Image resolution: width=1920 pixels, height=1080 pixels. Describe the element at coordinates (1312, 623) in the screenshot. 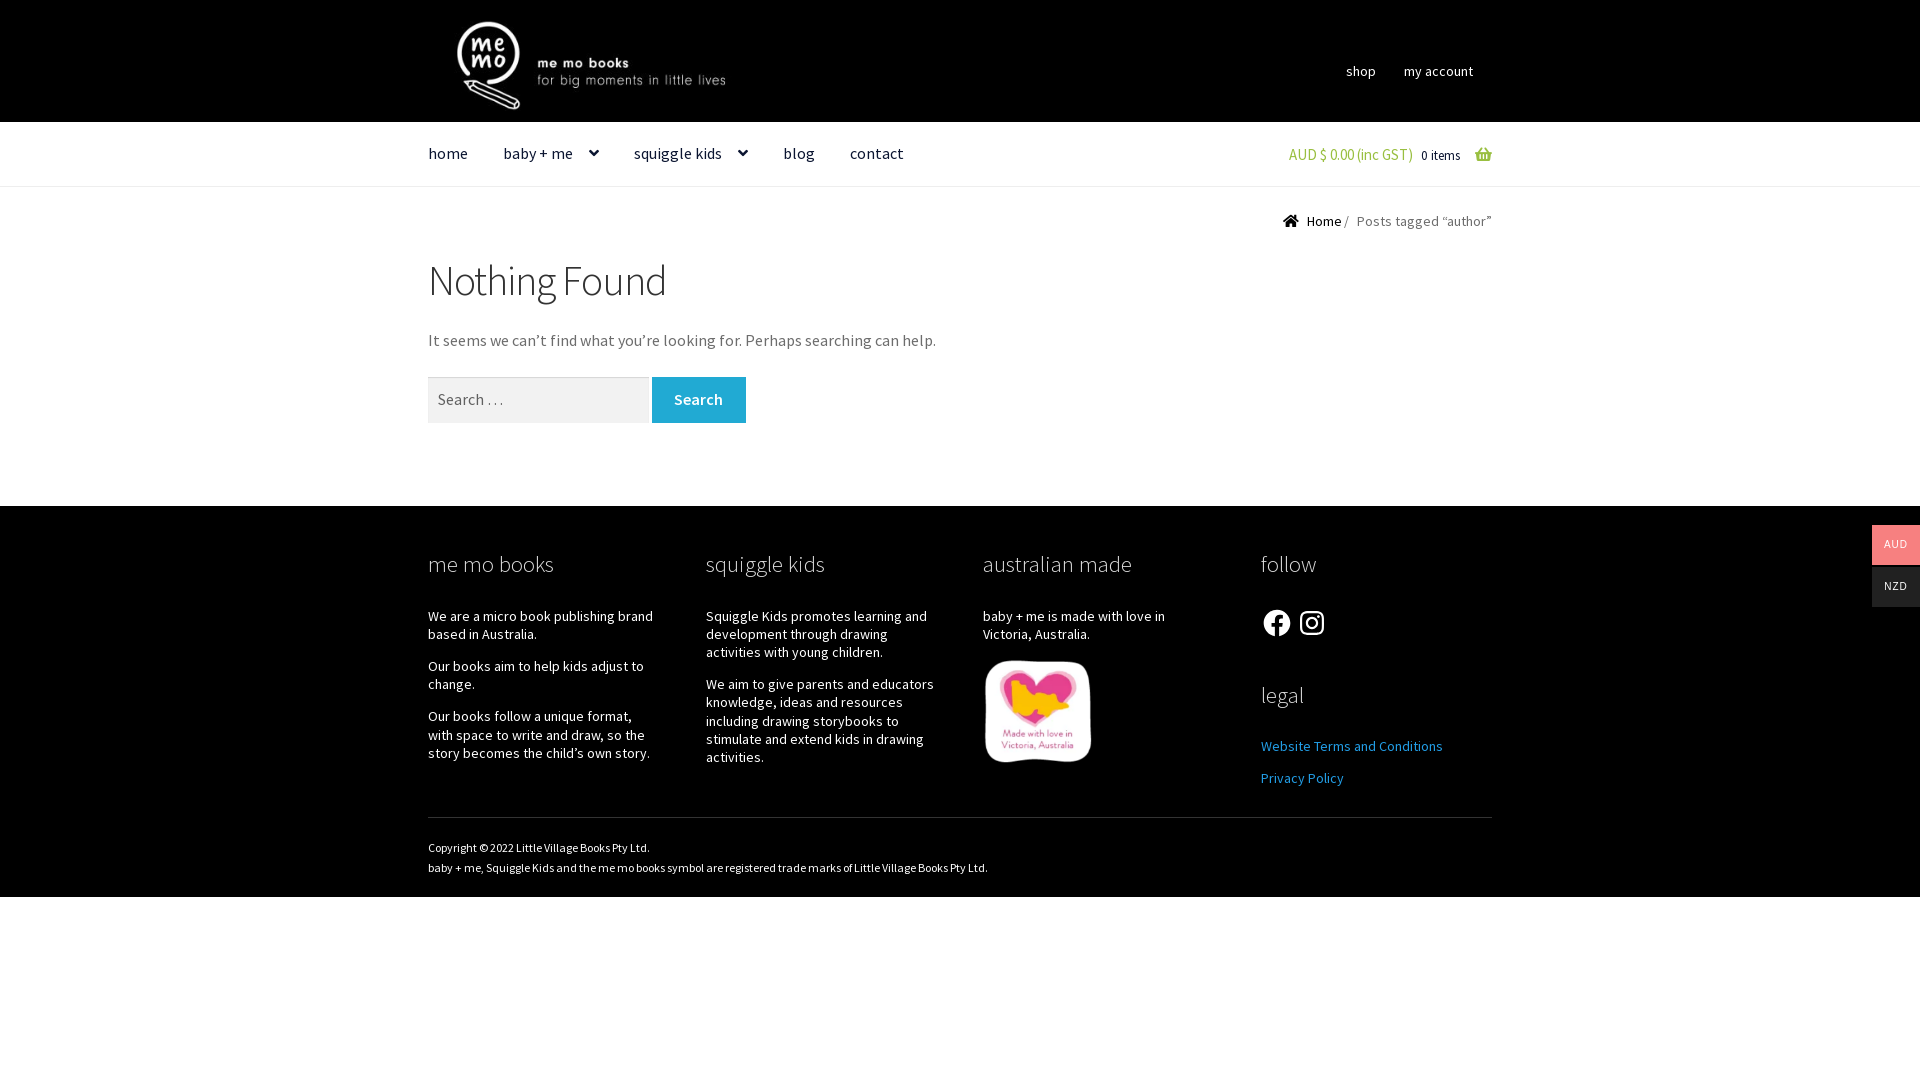

I see `Instagram` at that location.